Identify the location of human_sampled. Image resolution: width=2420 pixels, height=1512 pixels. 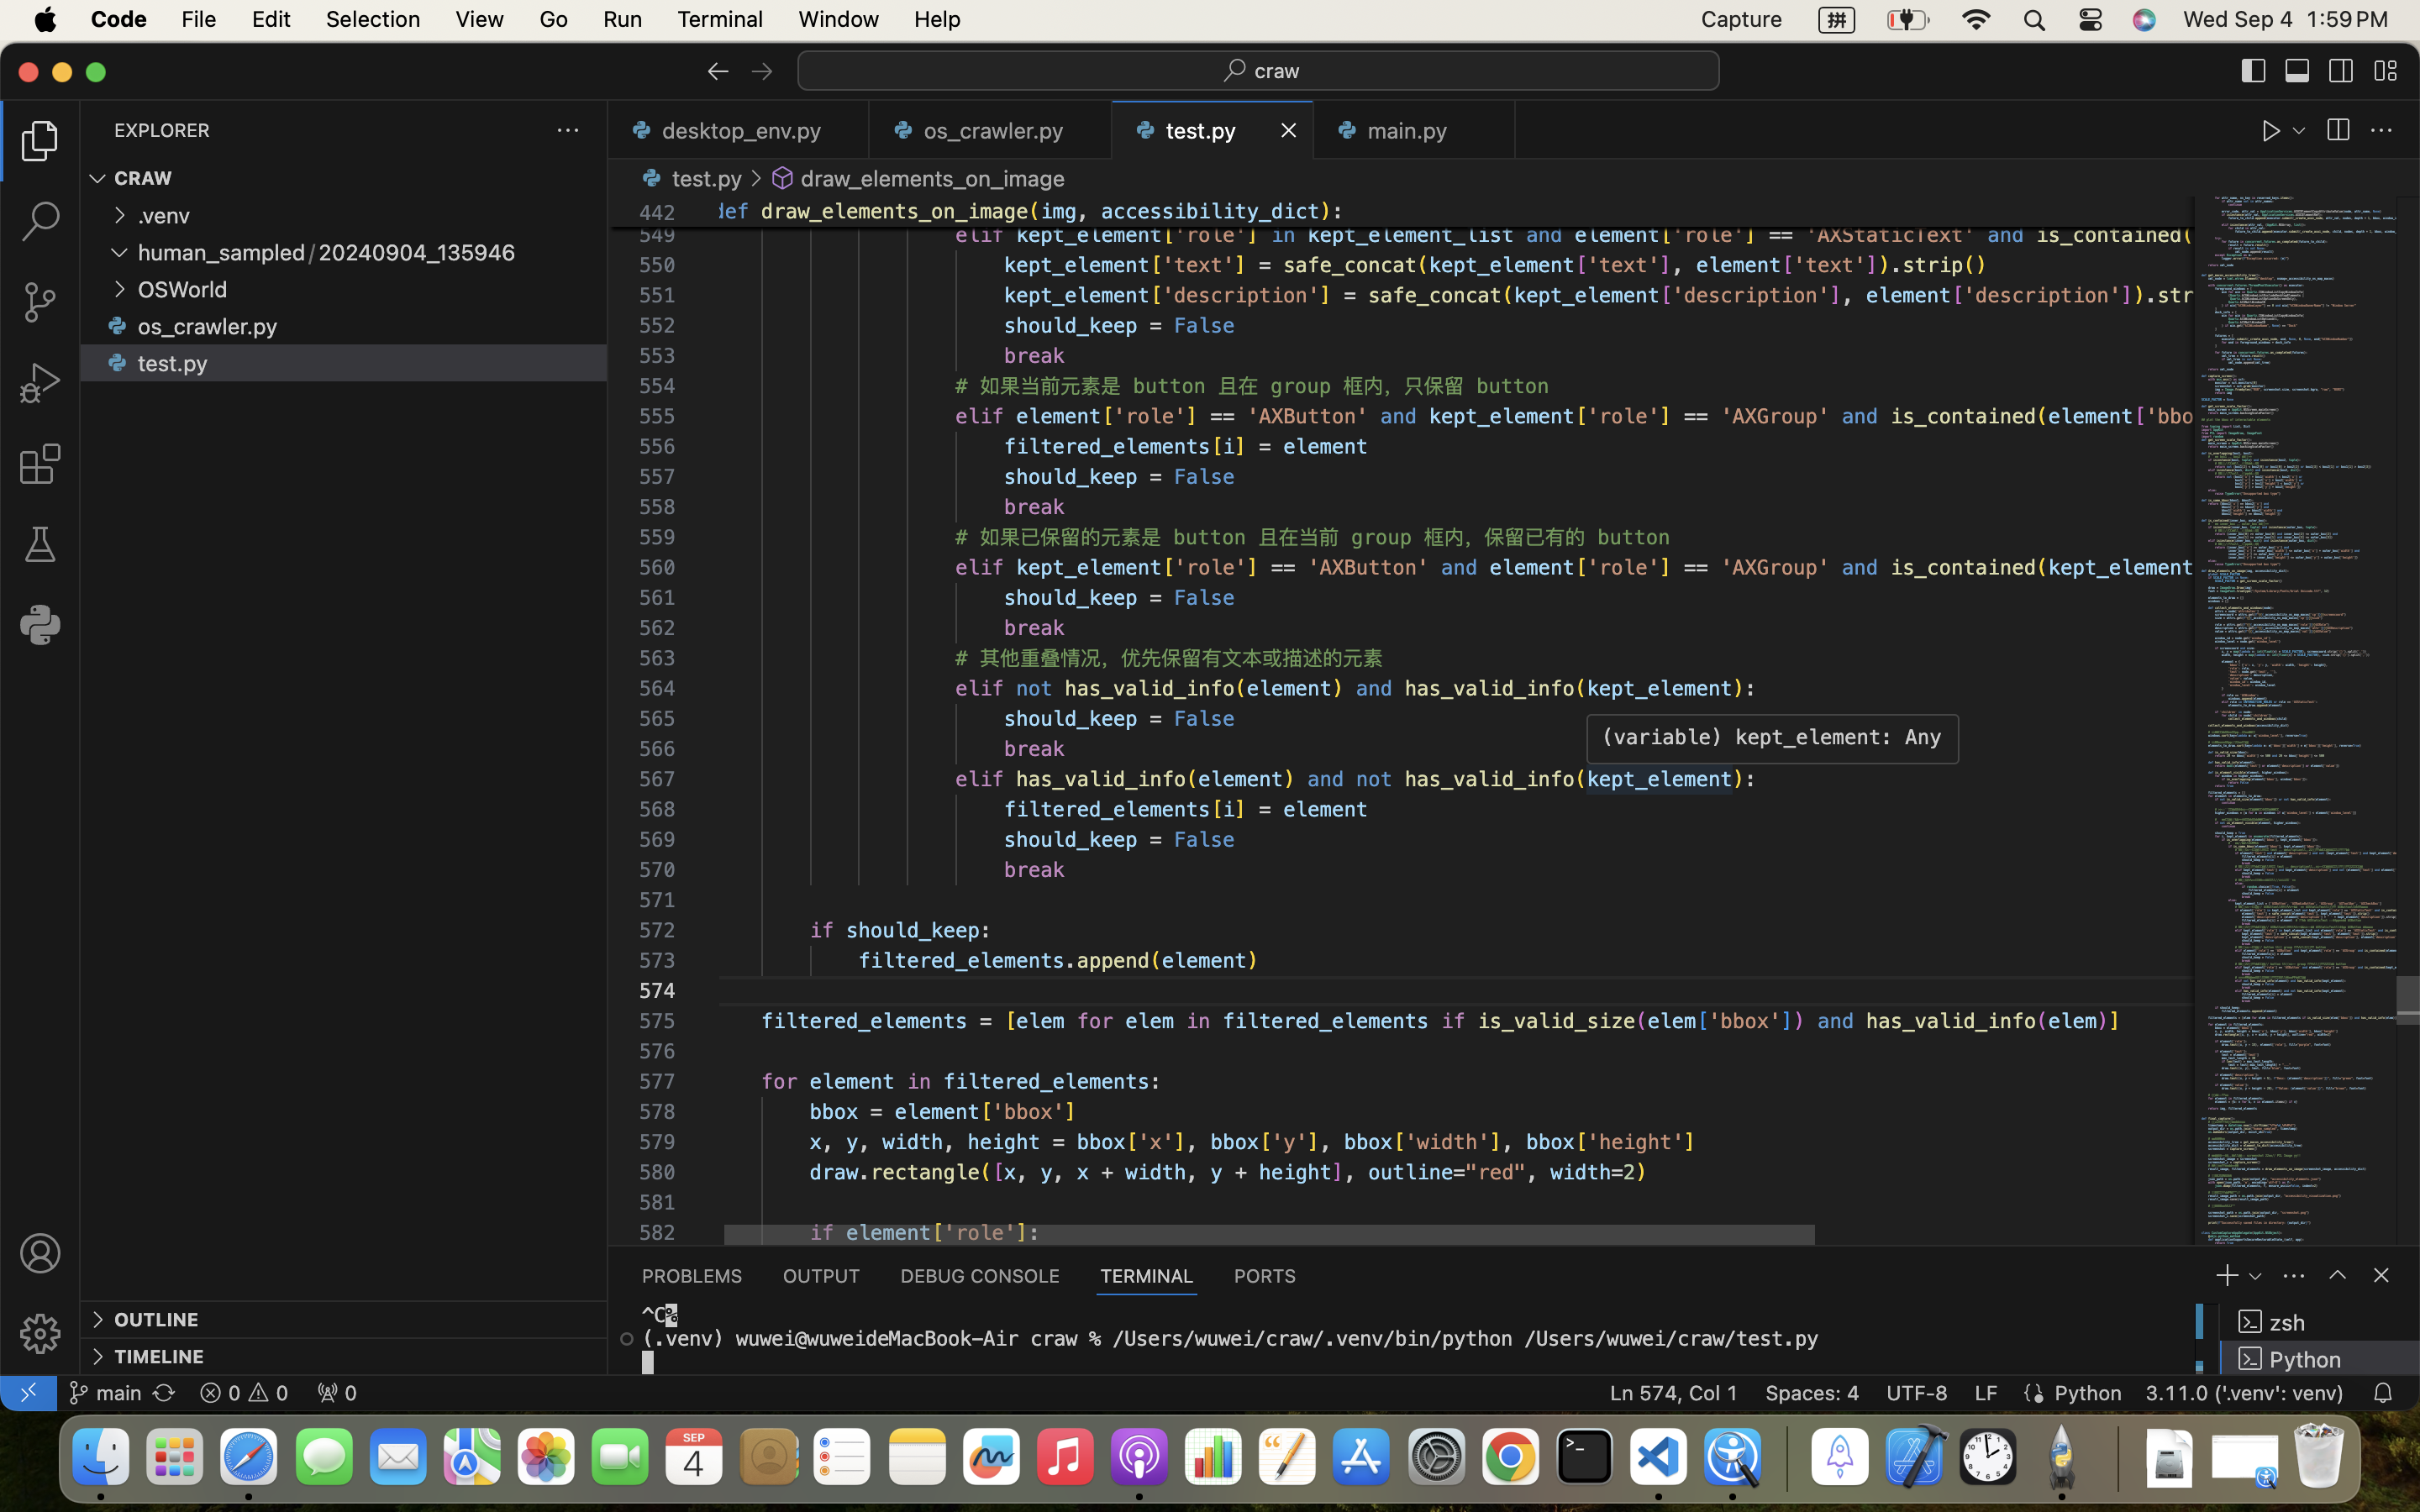
(222, 253).